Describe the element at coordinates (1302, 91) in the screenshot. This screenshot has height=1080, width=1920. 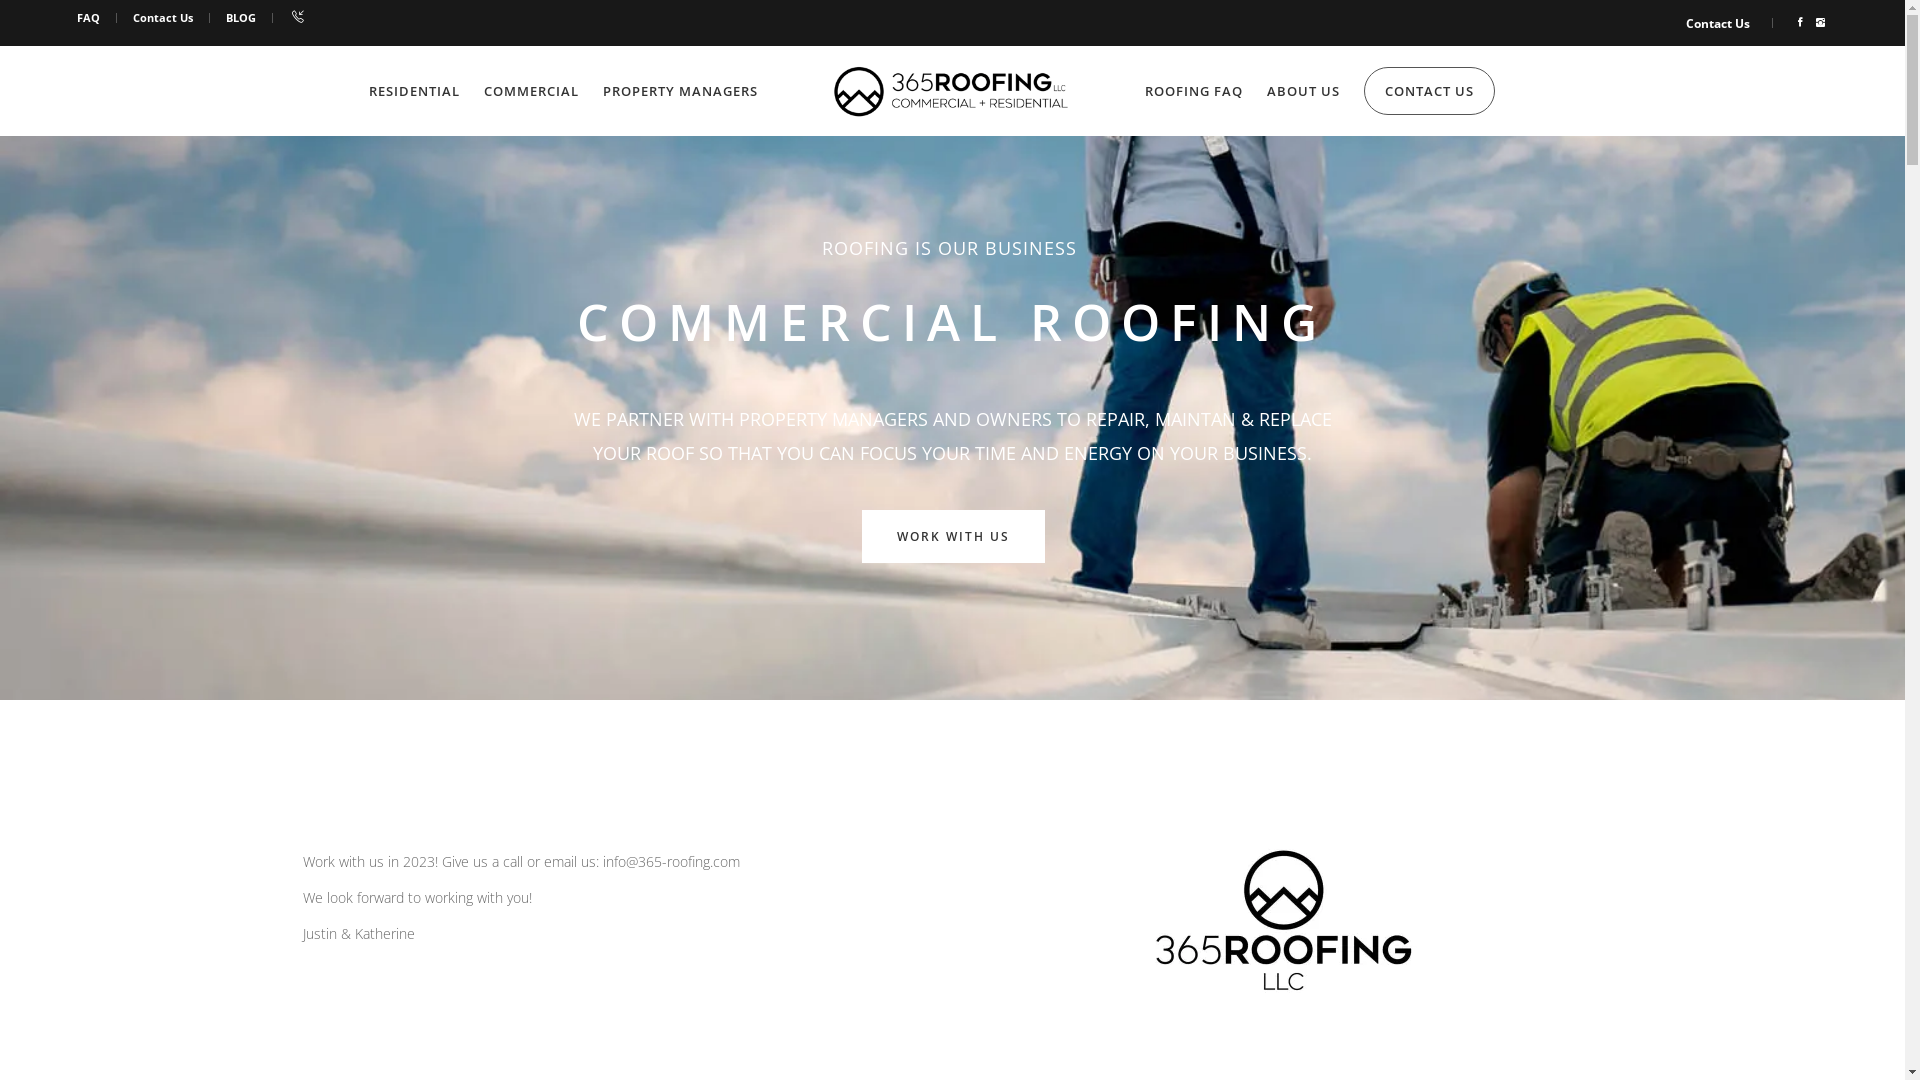
I see `ABOUT US` at that location.